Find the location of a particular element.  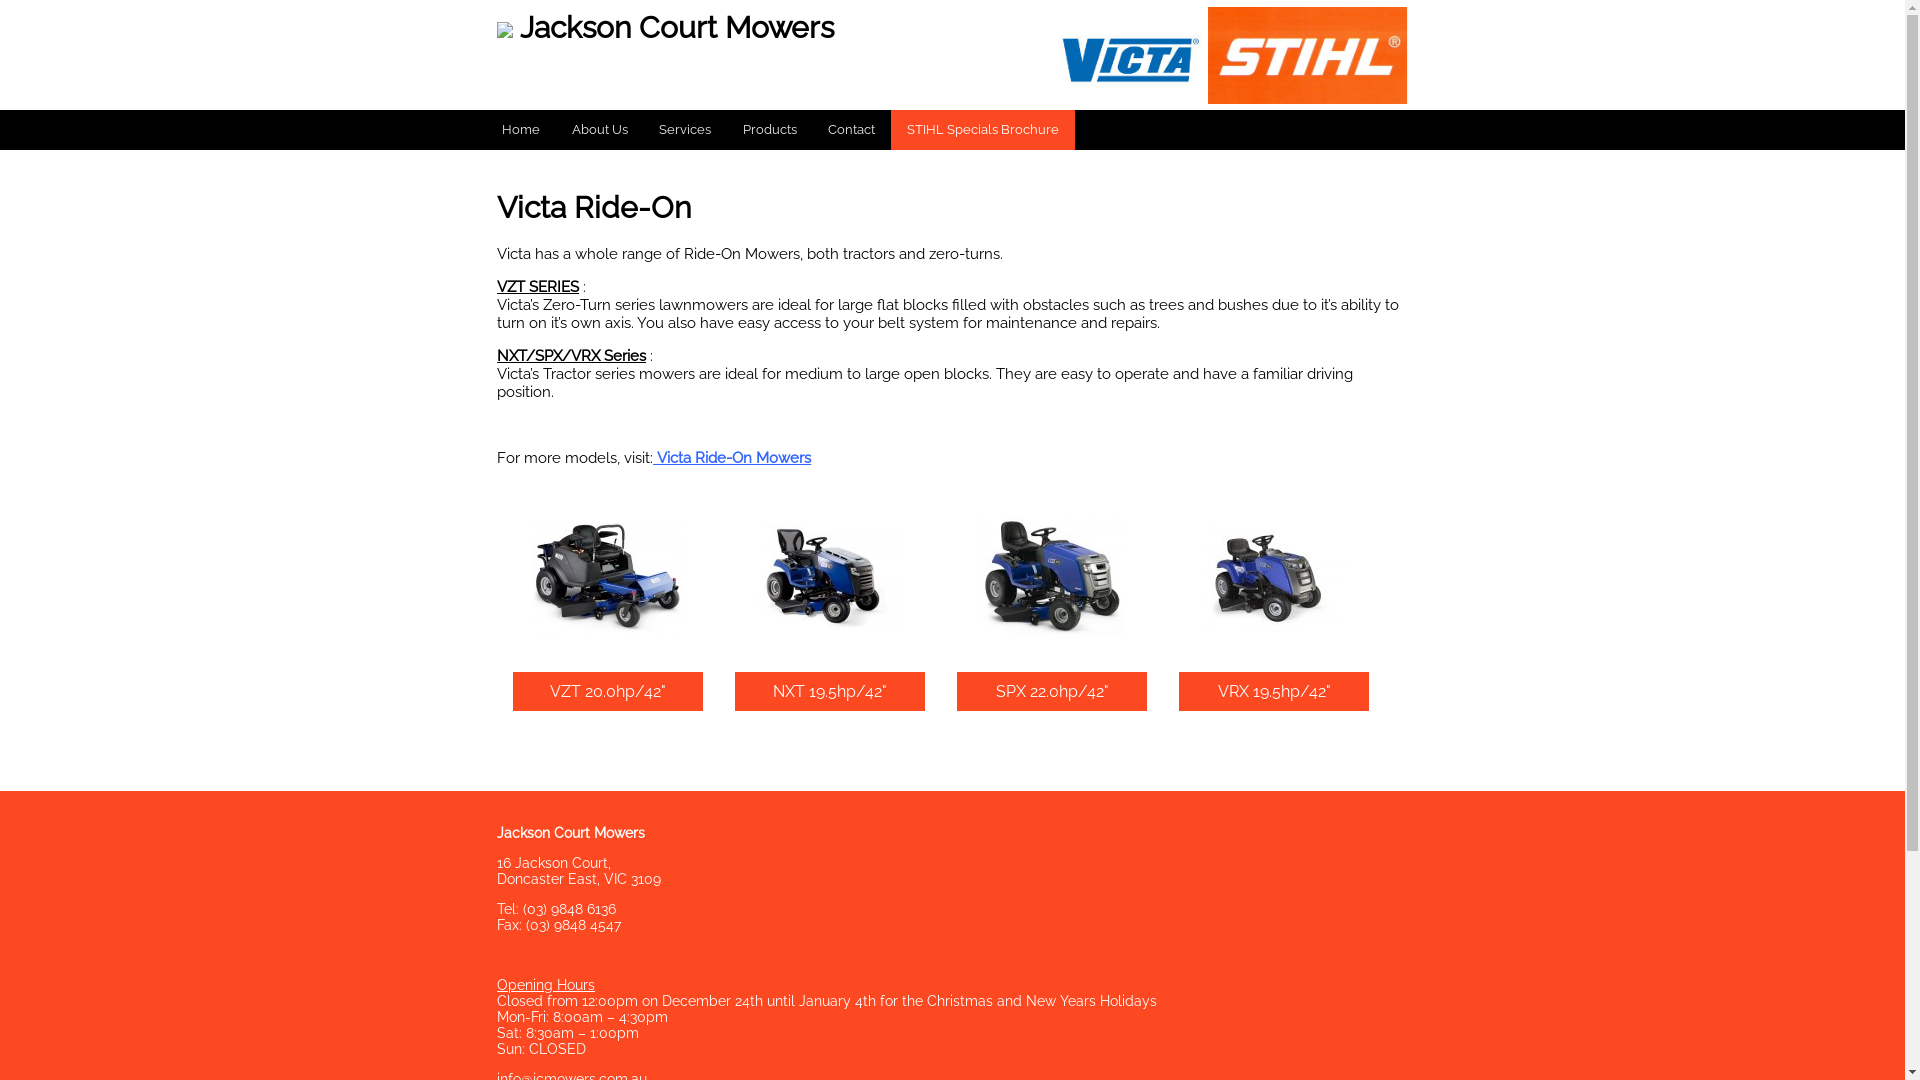

VZT 20.0hp/42" is located at coordinates (608, 692).